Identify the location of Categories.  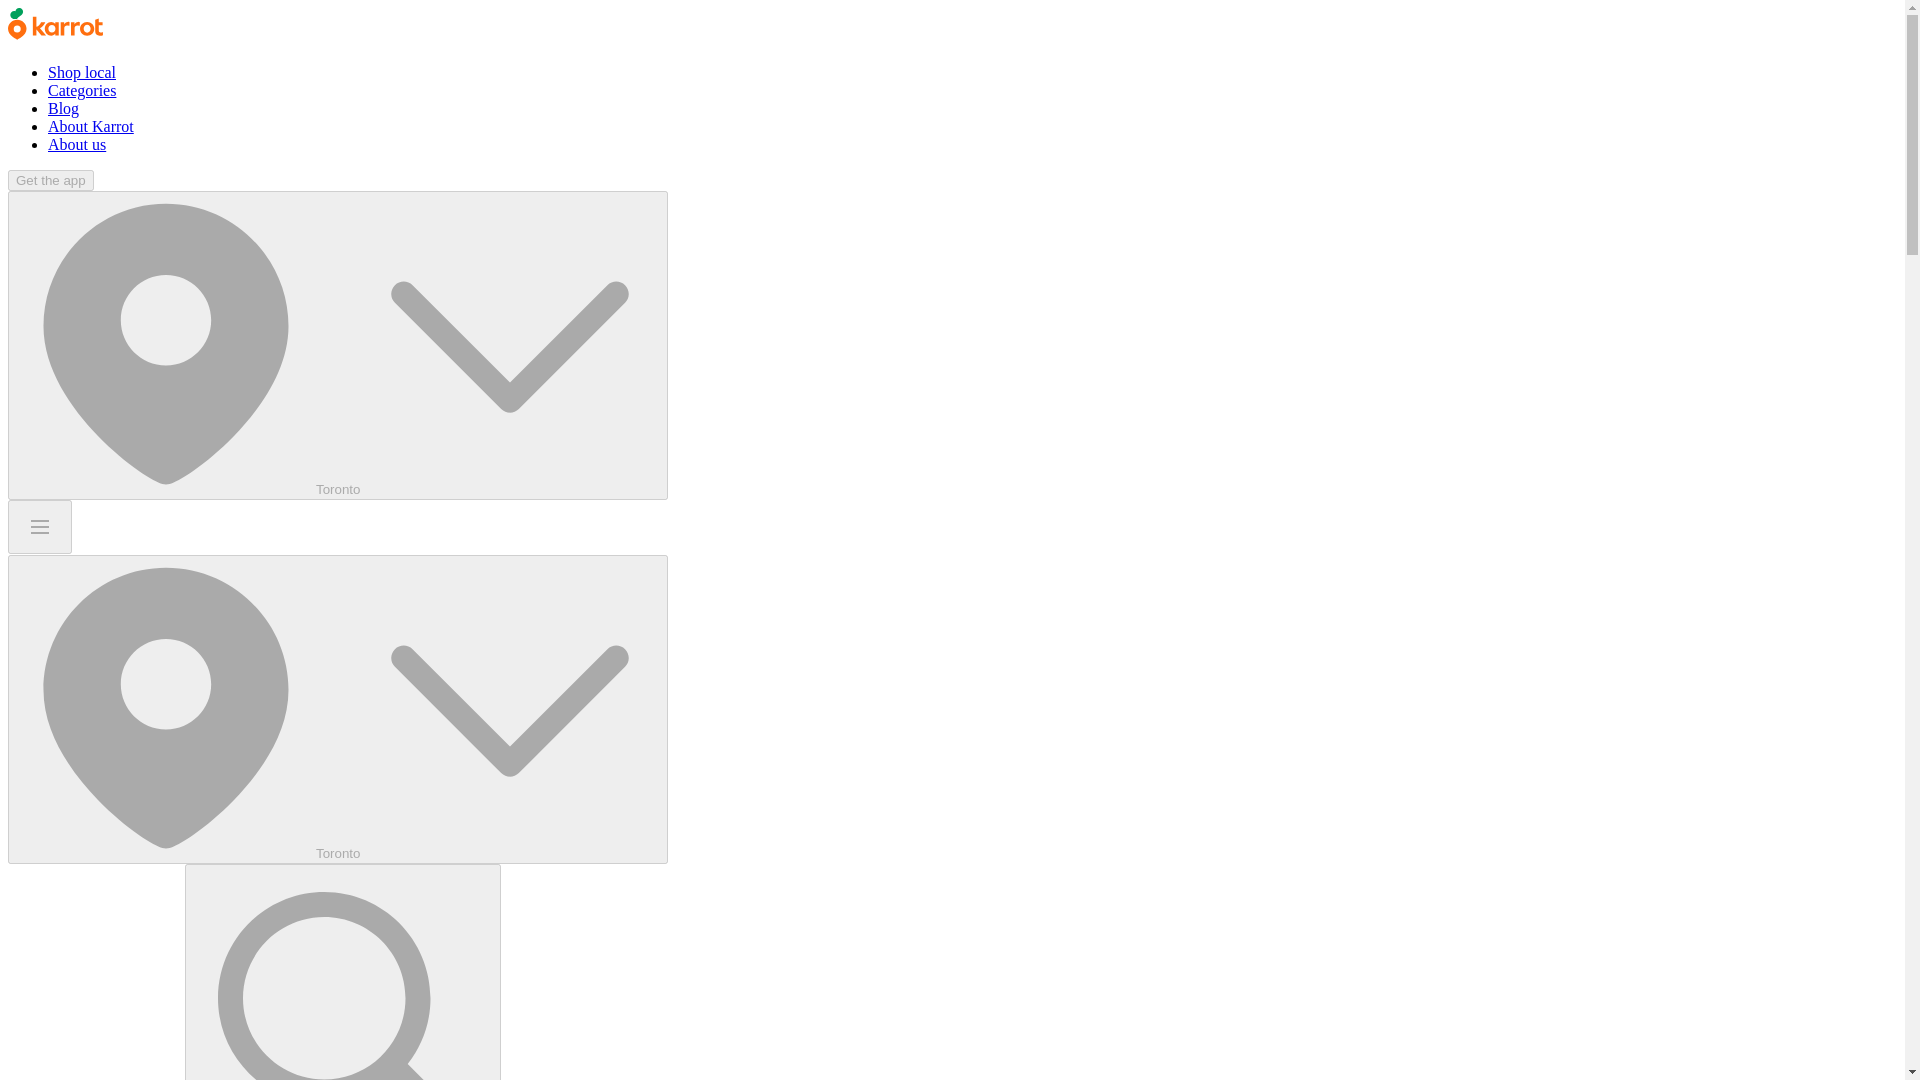
(82, 90).